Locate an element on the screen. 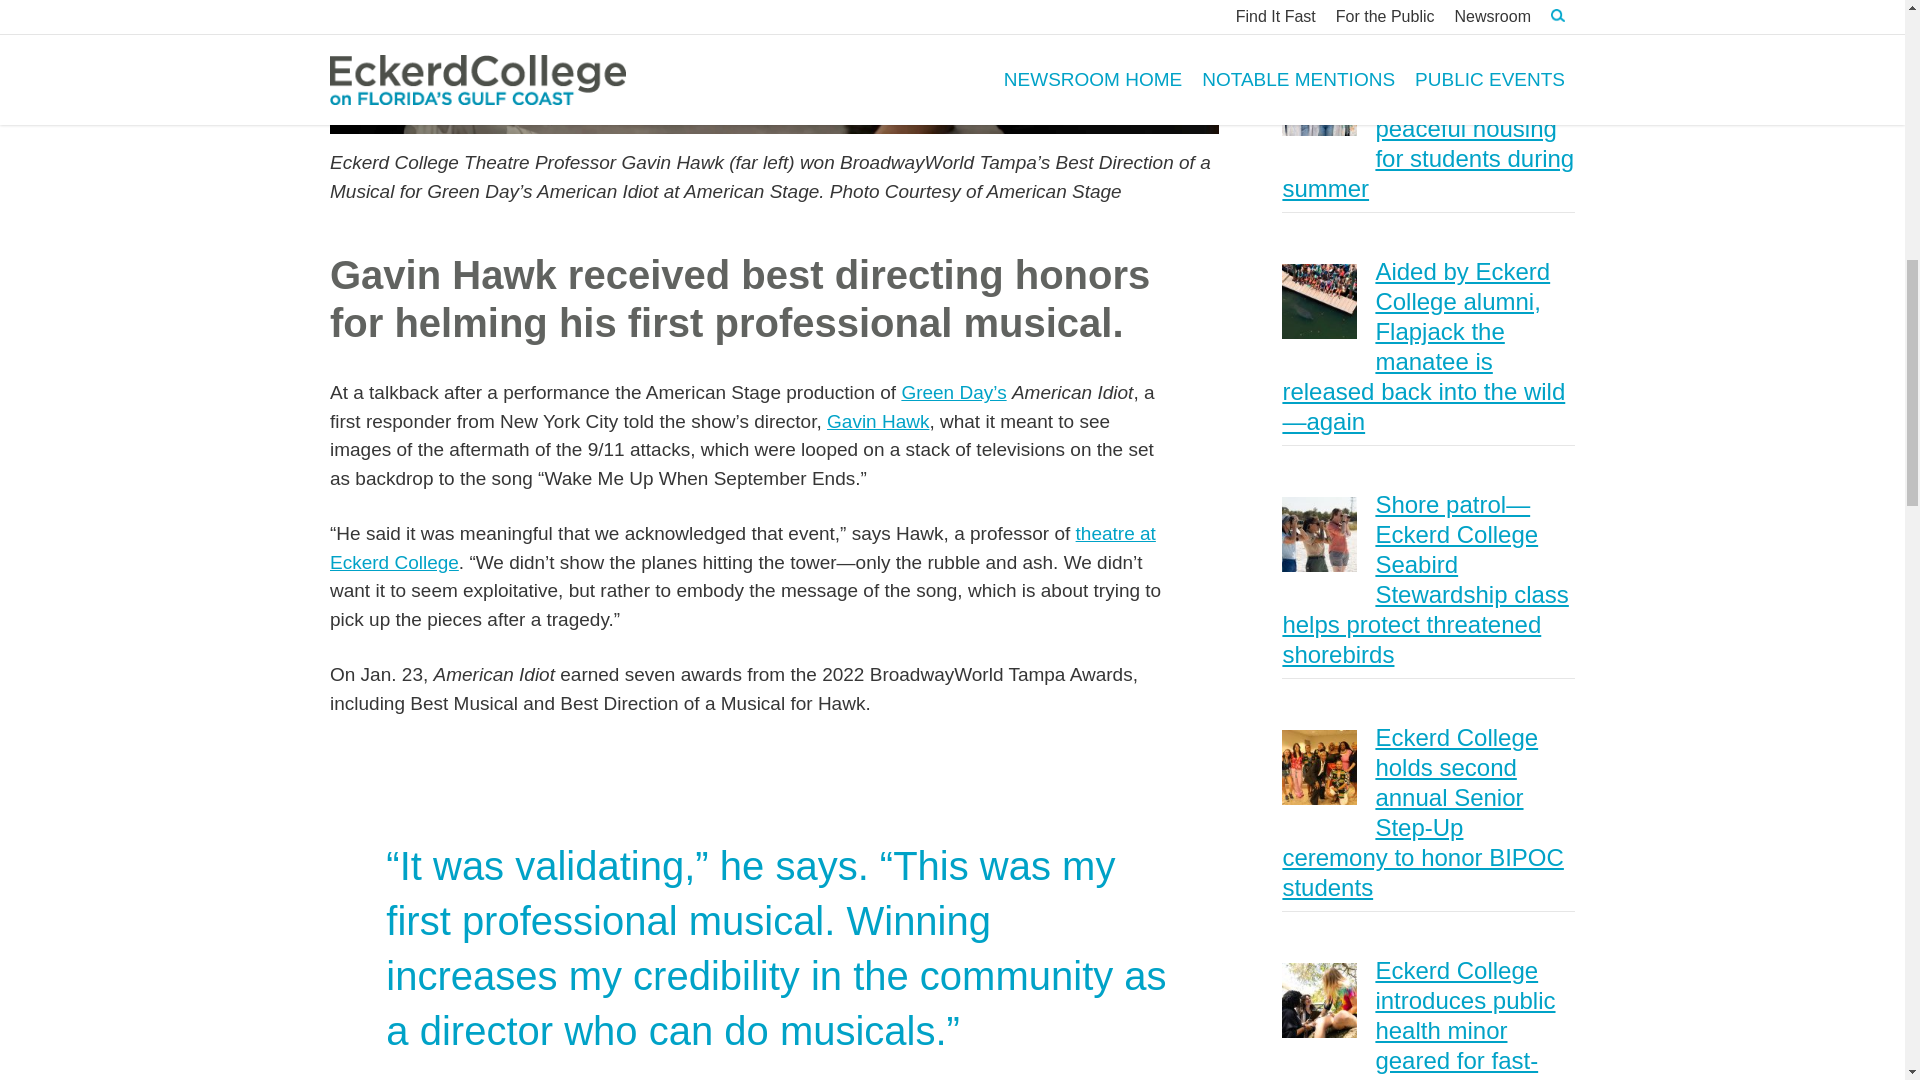 The width and height of the screenshot is (1920, 1080). Gavin Hawk is located at coordinates (878, 422).